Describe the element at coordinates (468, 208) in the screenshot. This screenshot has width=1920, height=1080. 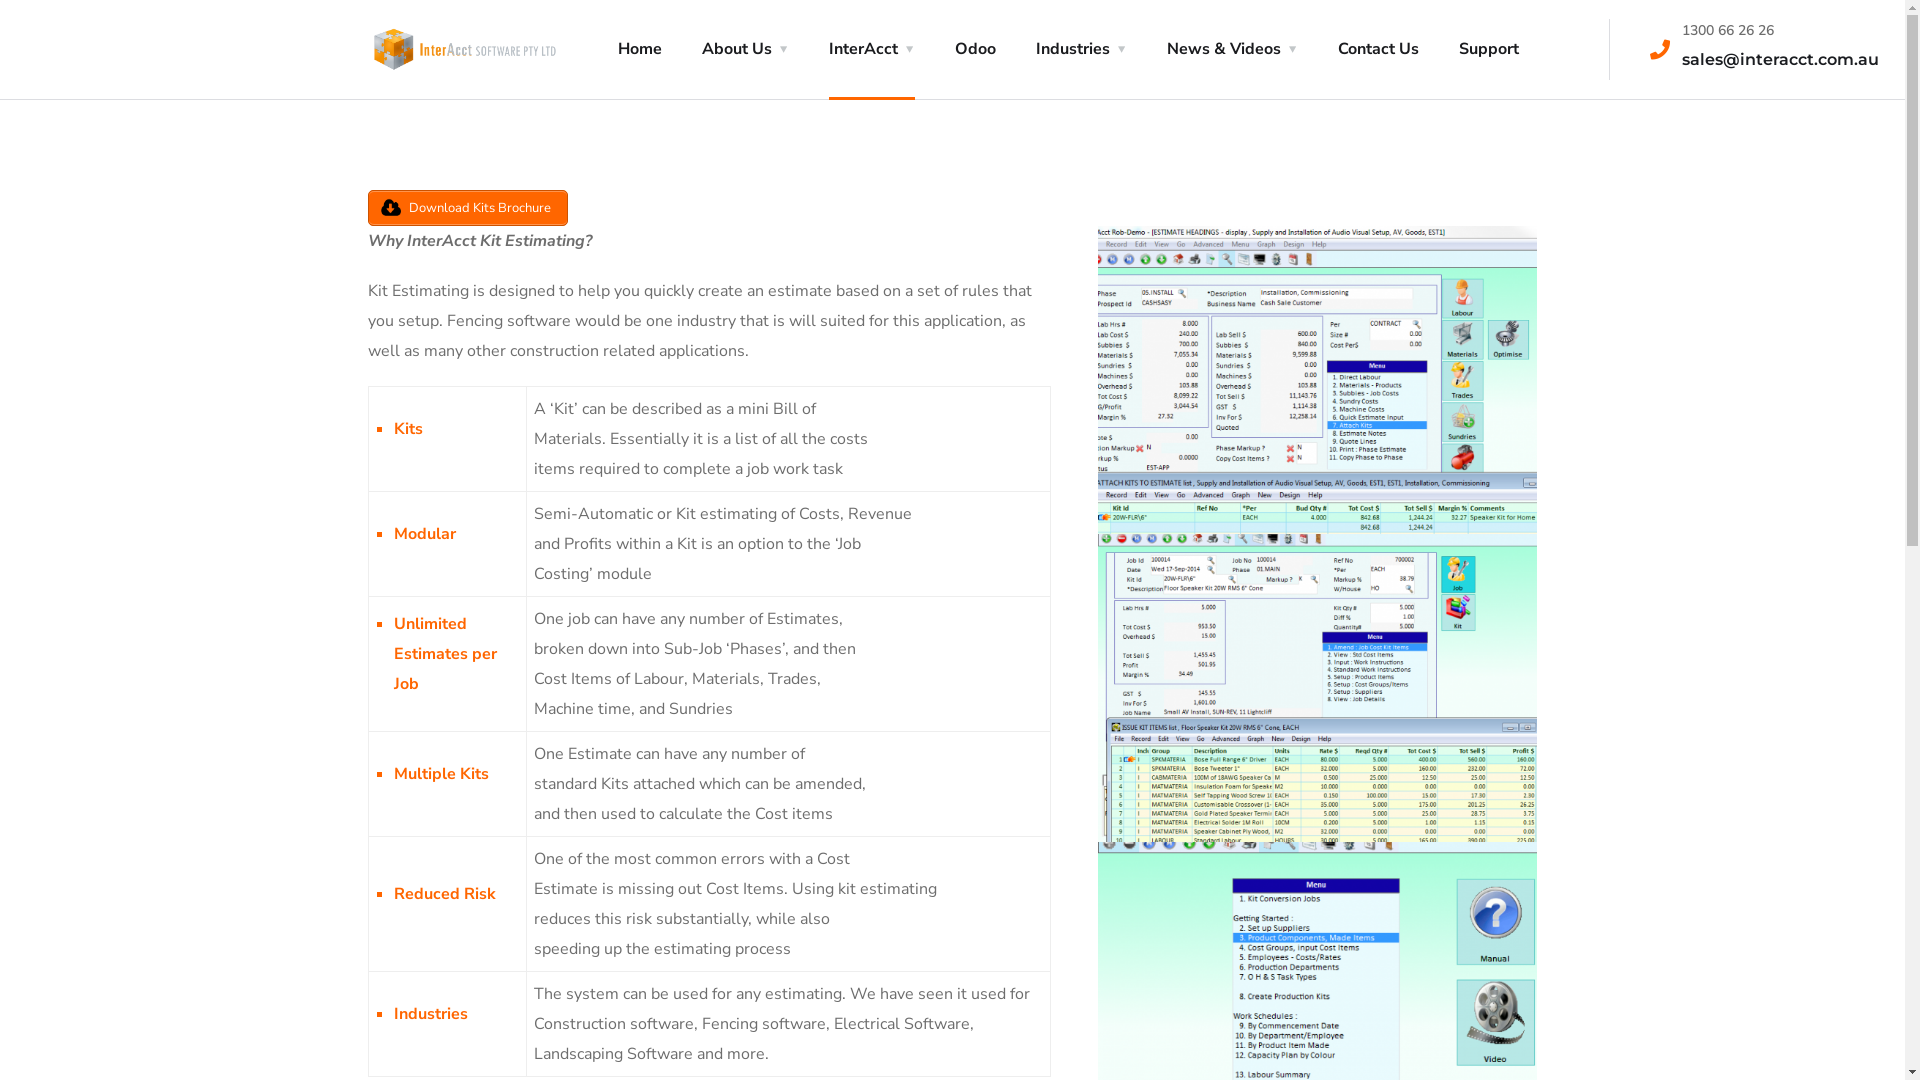
I see `Download Kits Brochure` at that location.